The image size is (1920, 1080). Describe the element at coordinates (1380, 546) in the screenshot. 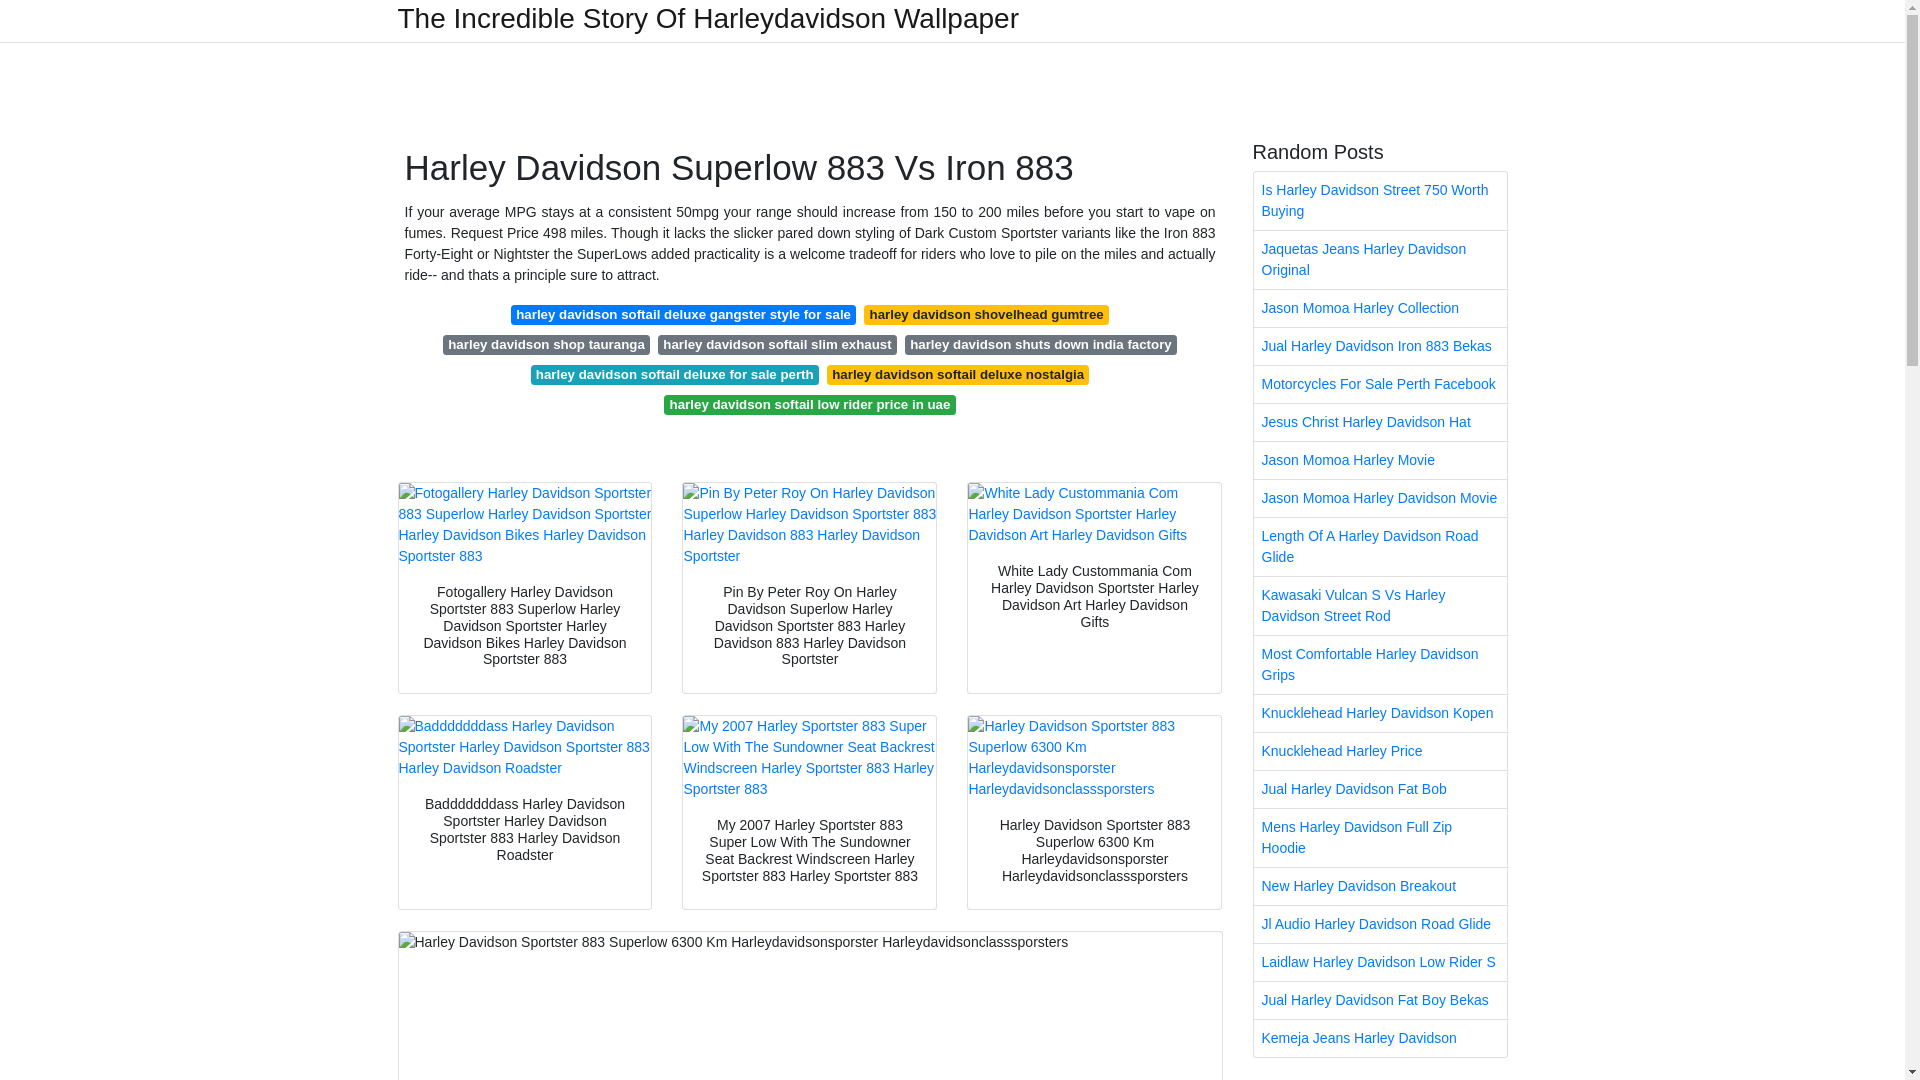

I see `Length Of A Harley Davidson Road Glide` at that location.